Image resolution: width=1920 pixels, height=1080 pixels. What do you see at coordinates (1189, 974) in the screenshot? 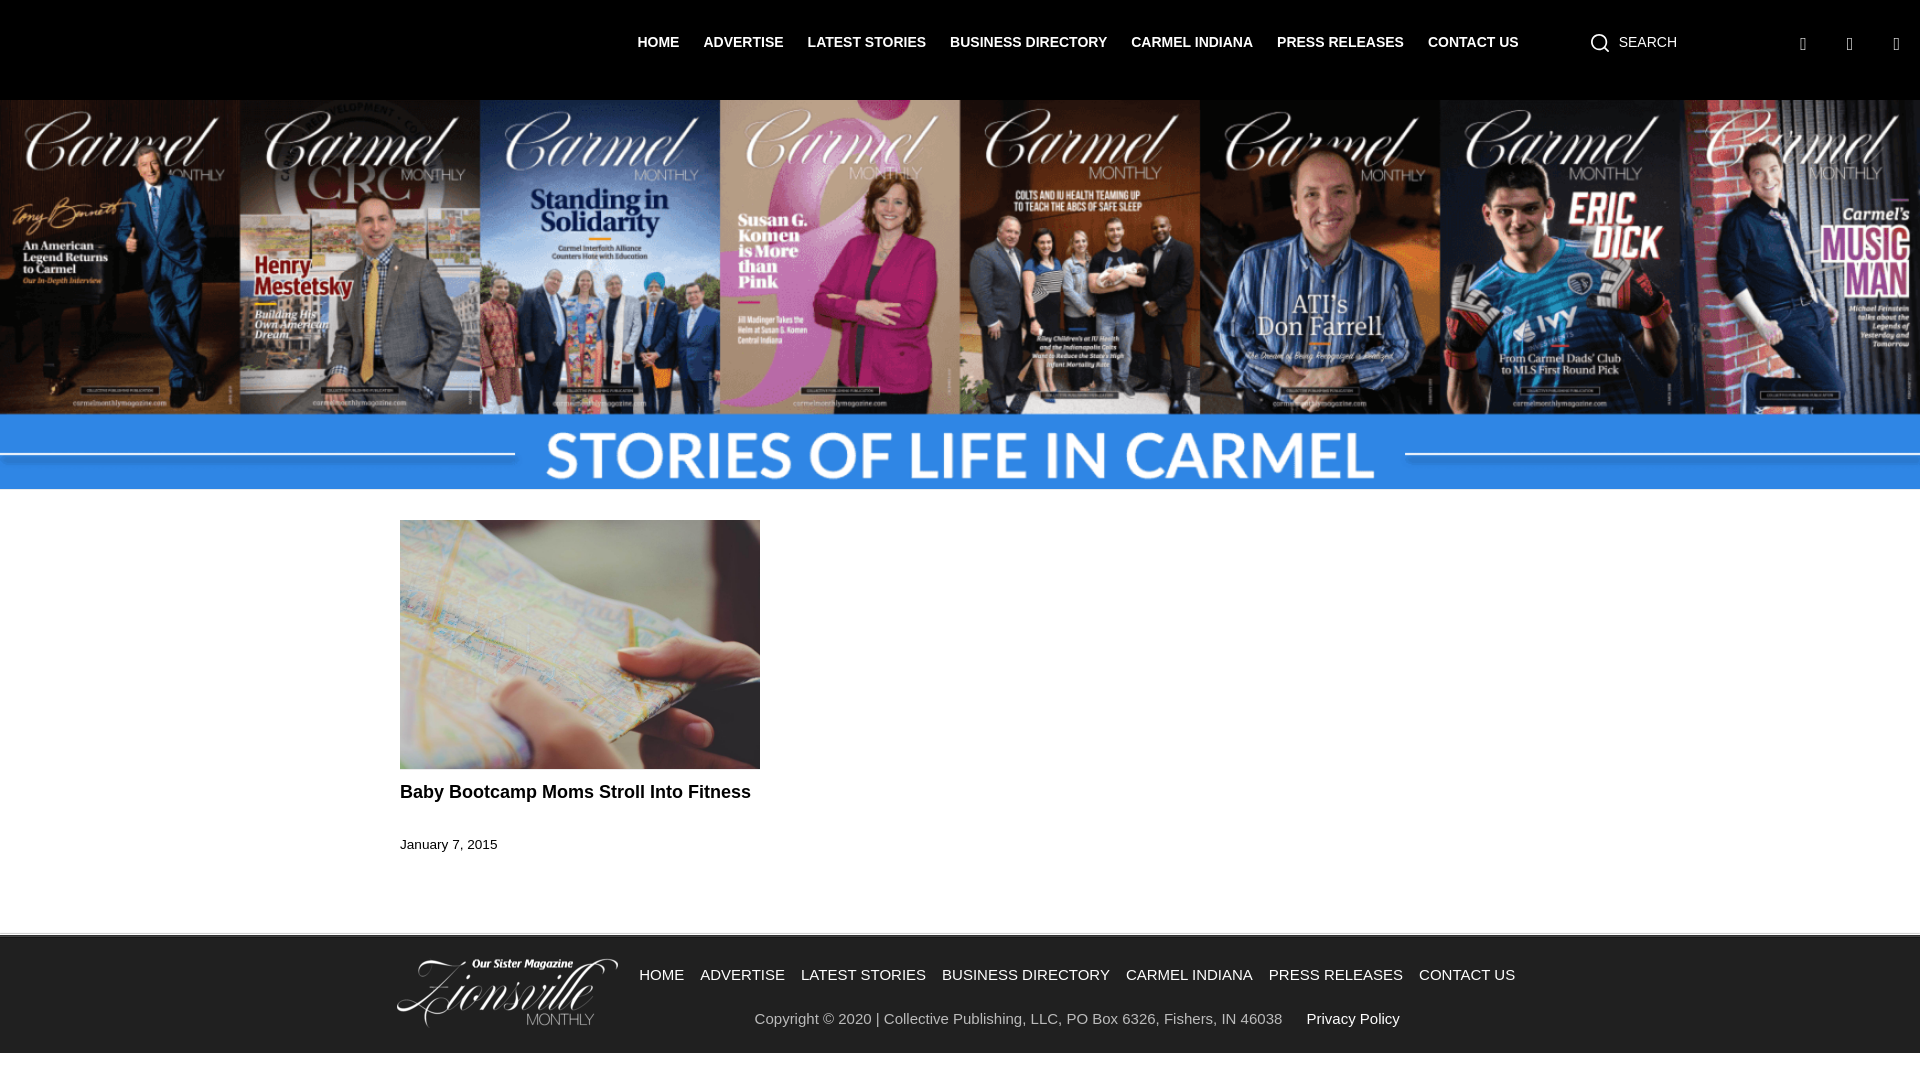
I see `CARMEL INDIANA` at bounding box center [1189, 974].